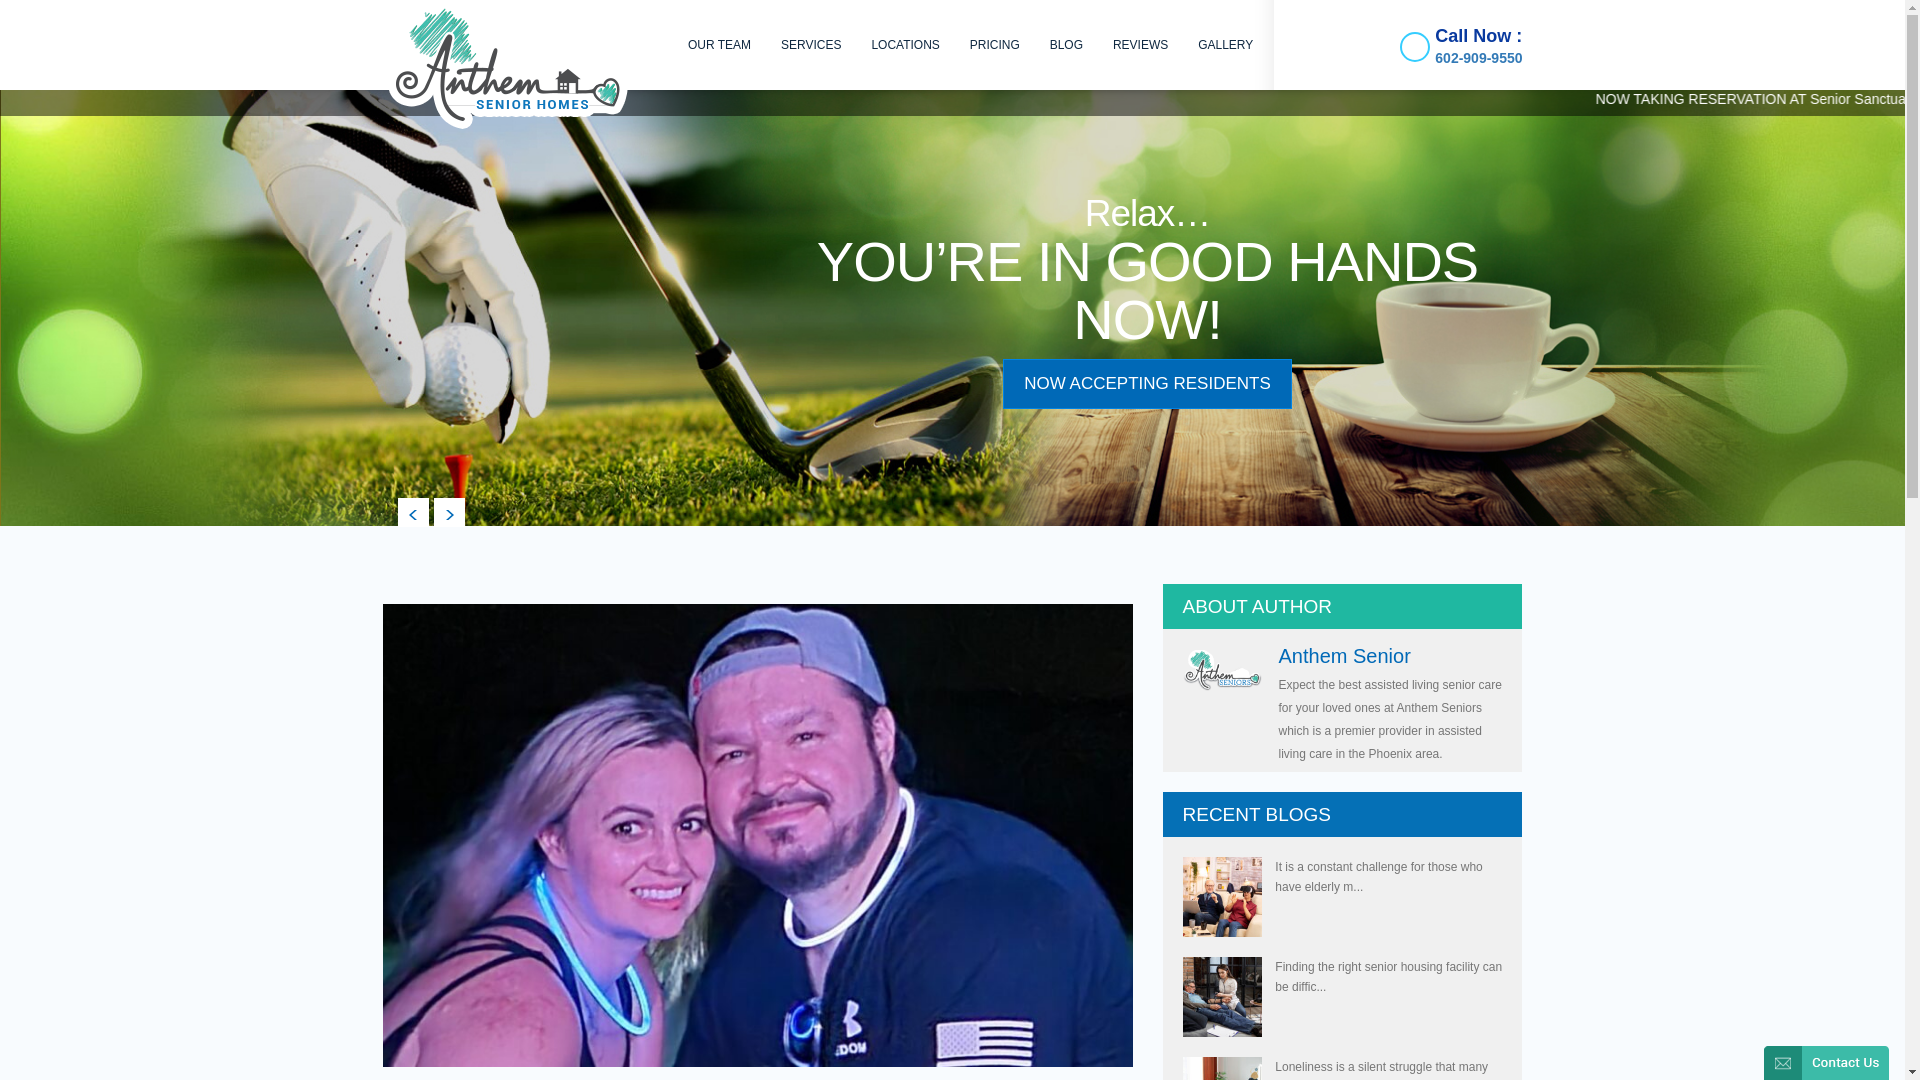 This screenshot has width=1920, height=1080. Describe the element at coordinates (905, 44) in the screenshot. I see `LOCATIONS` at that location.